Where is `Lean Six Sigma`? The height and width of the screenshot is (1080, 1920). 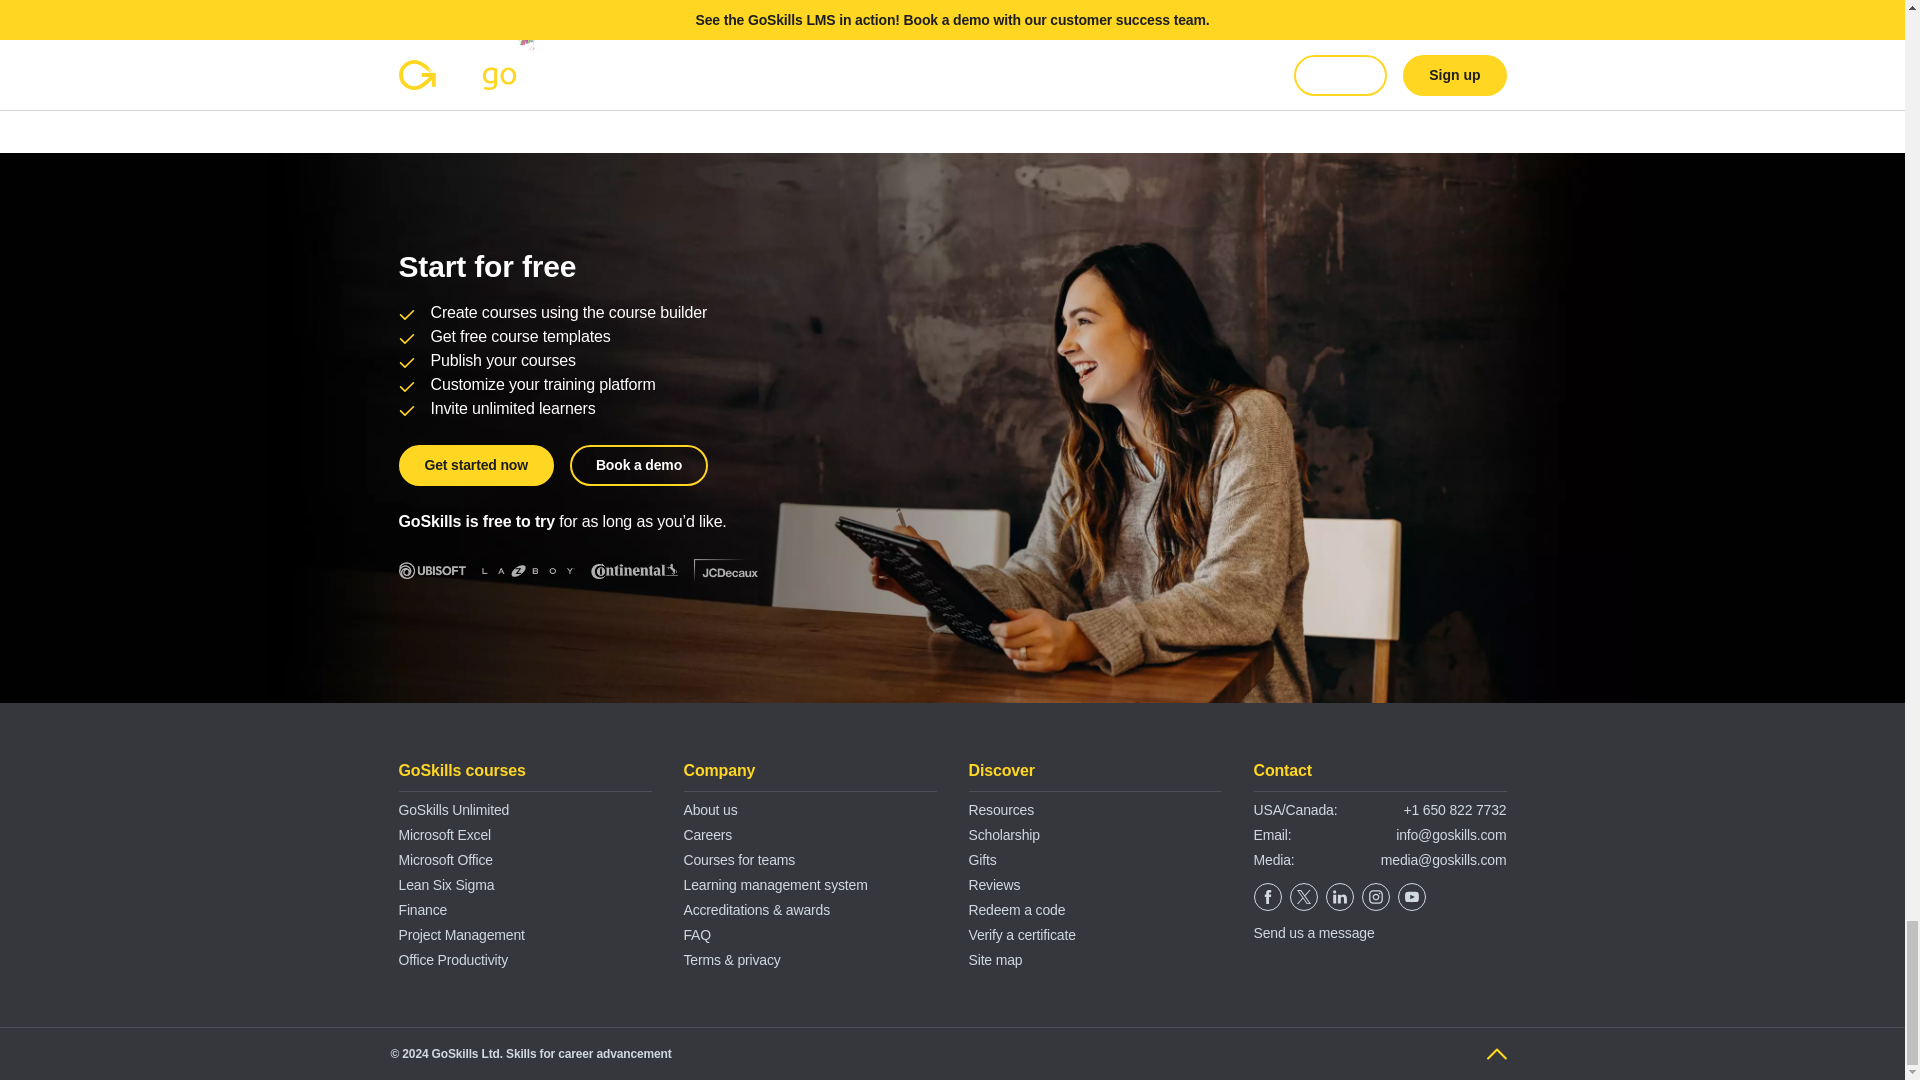
Lean Six Sigma is located at coordinates (445, 884).